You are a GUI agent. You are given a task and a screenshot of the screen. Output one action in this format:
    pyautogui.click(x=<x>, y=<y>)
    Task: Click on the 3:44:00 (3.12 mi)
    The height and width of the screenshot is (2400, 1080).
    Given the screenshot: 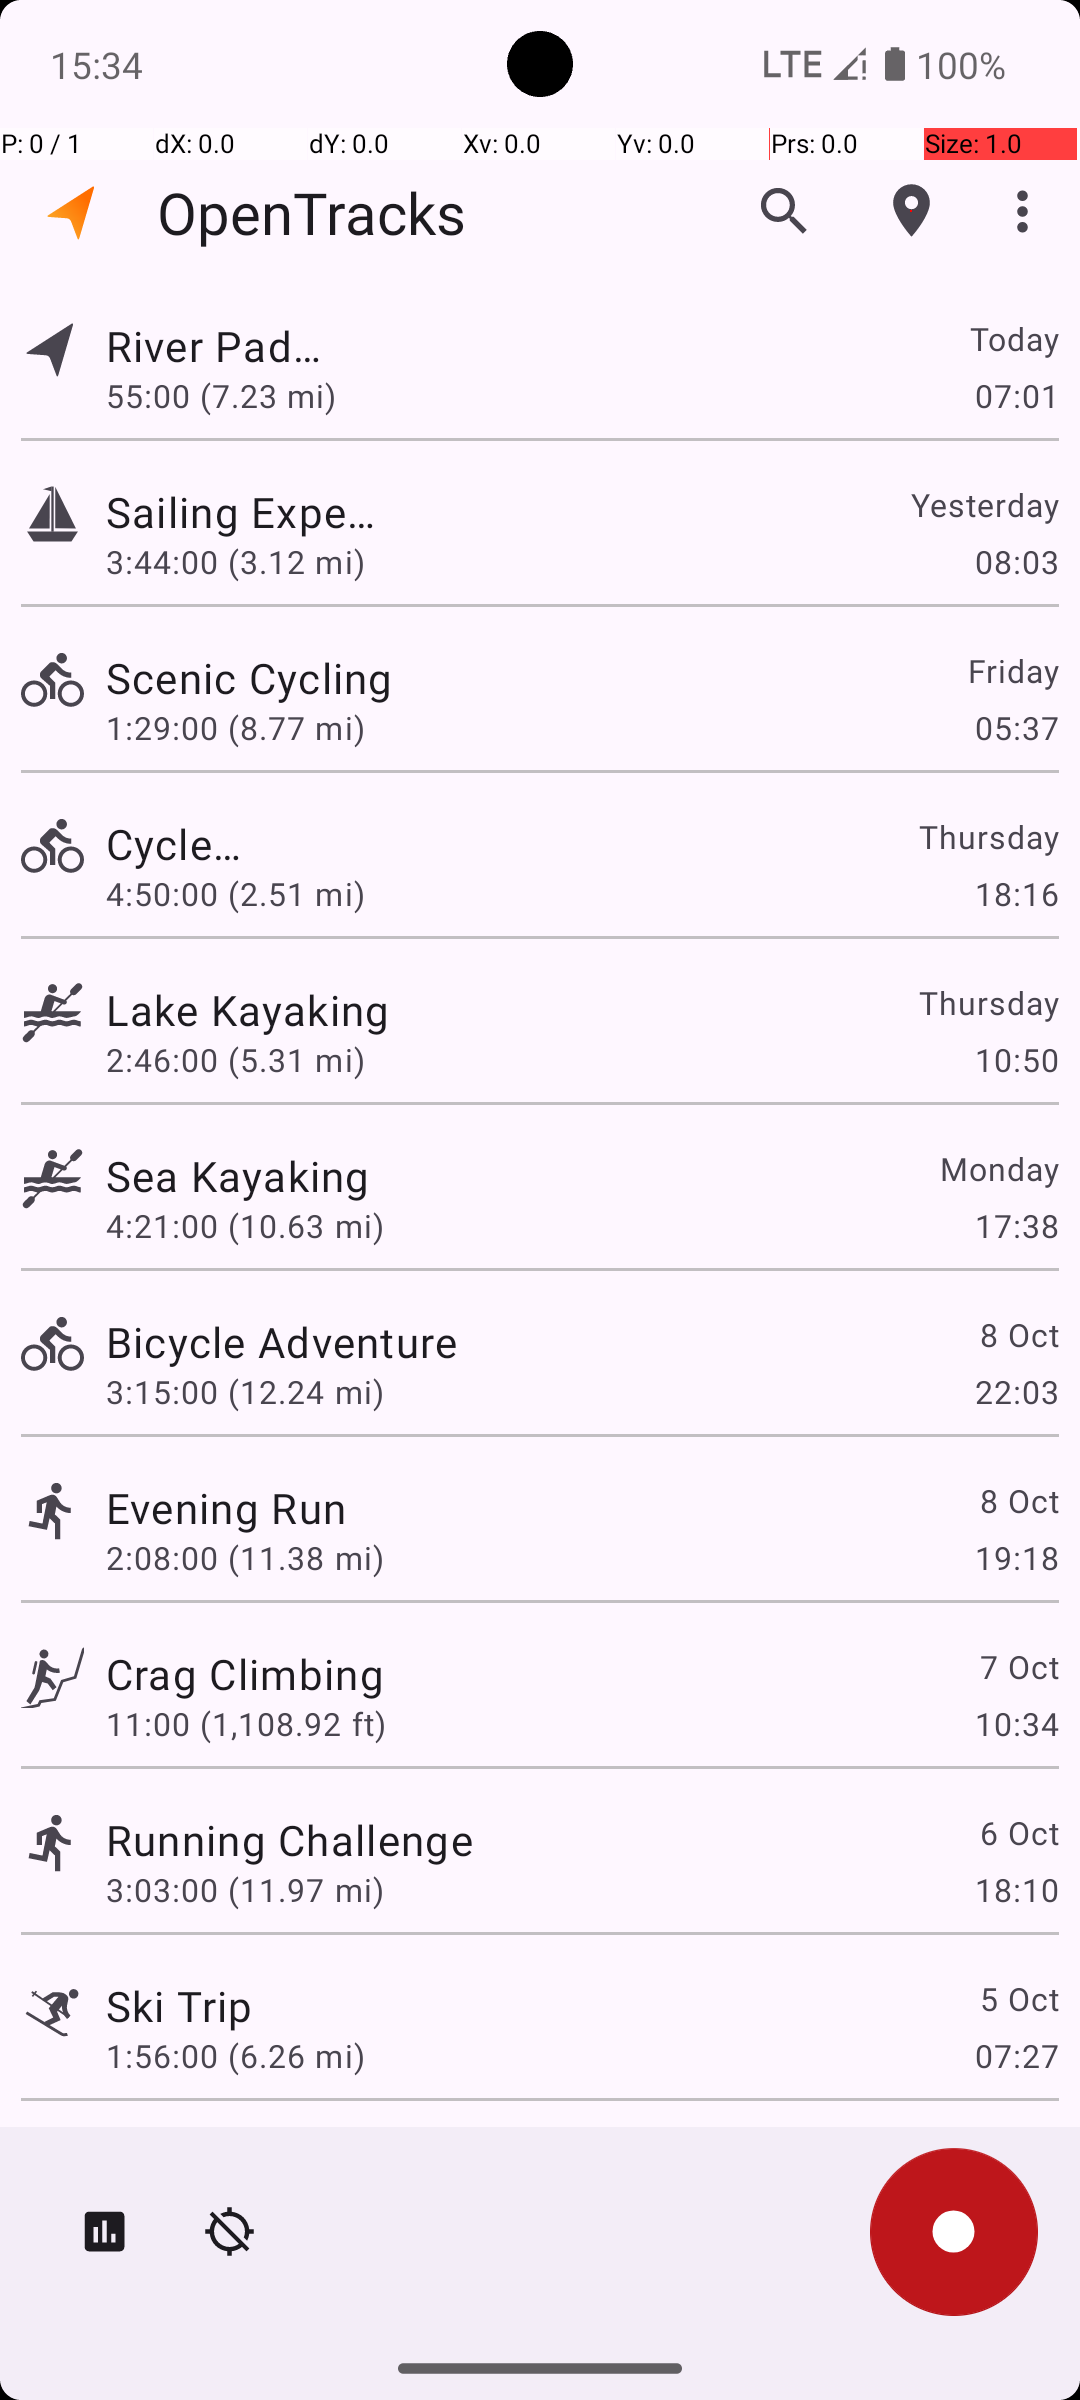 What is the action you would take?
    pyautogui.click(x=246, y=562)
    